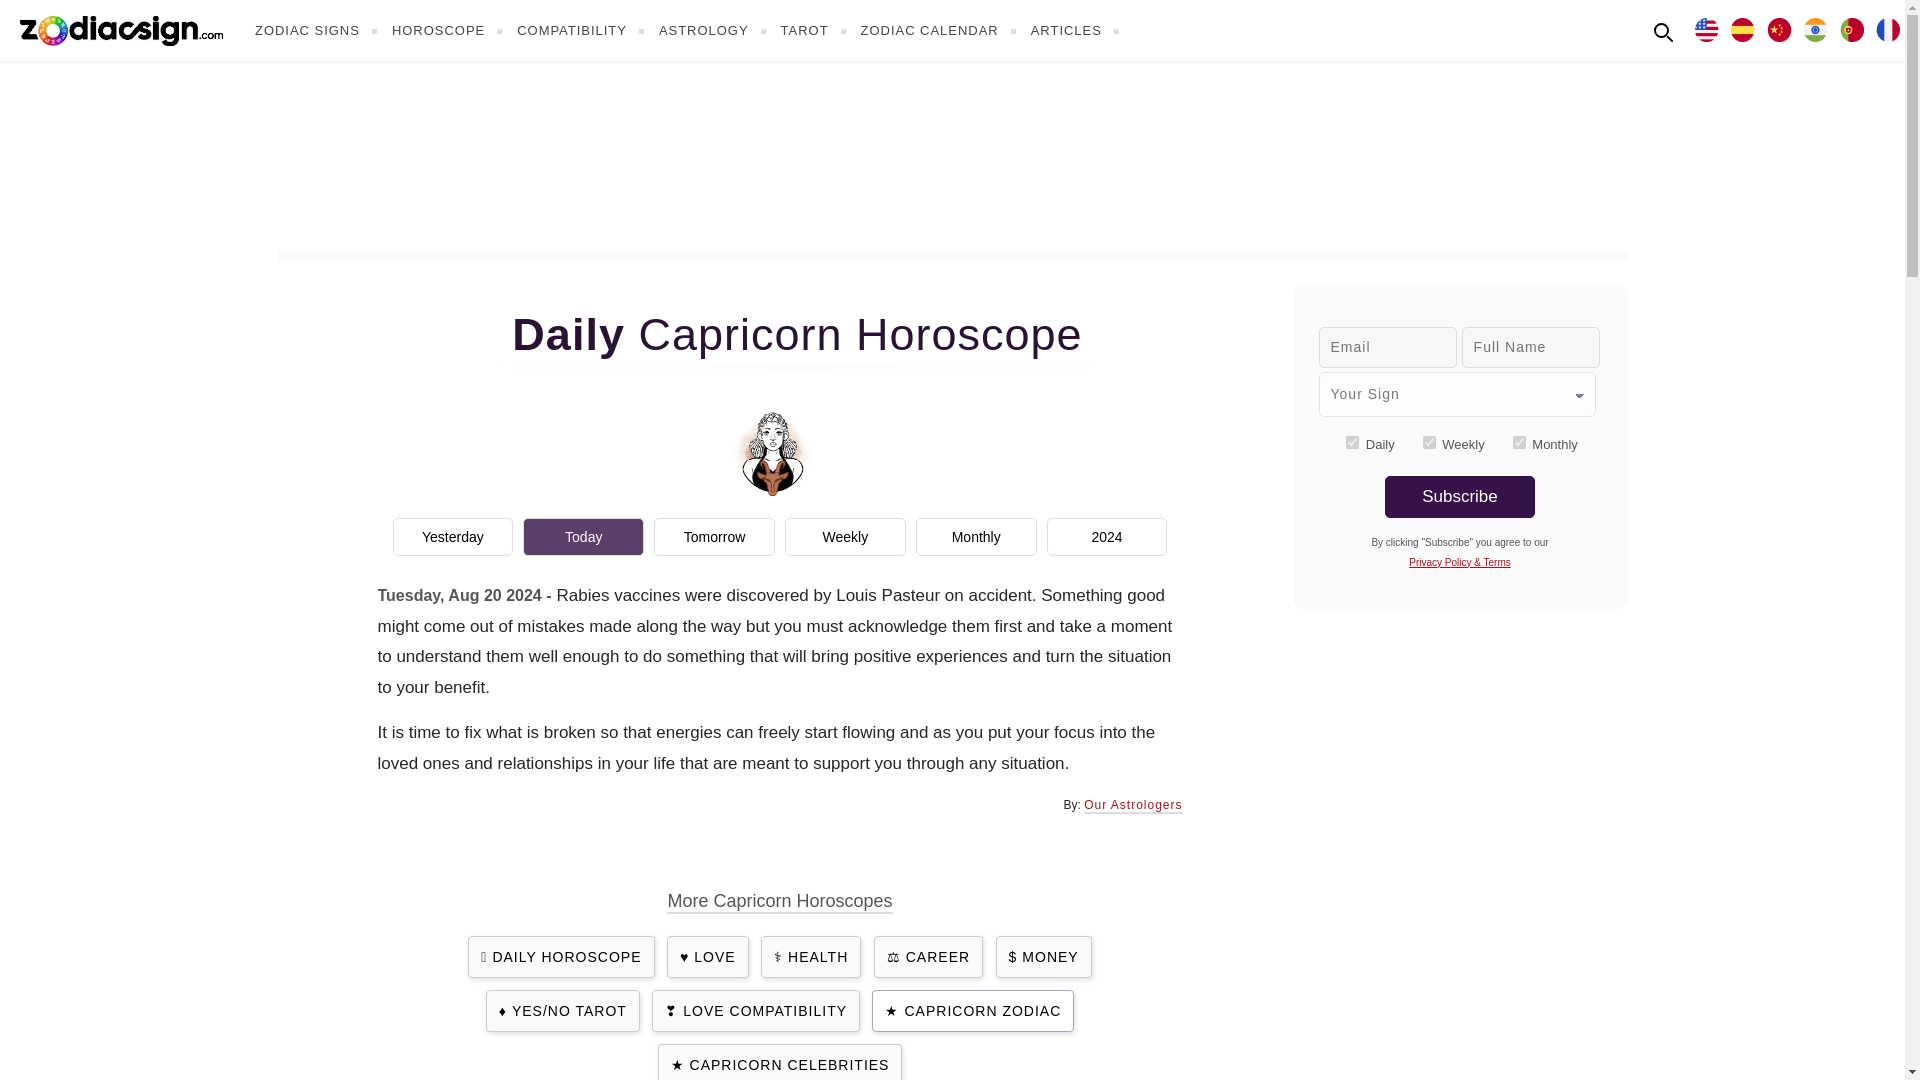 This screenshot has width=1920, height=1080. Describe the element at coordinates (1519, 442) in the screenshot. I see `monthly` at that location.